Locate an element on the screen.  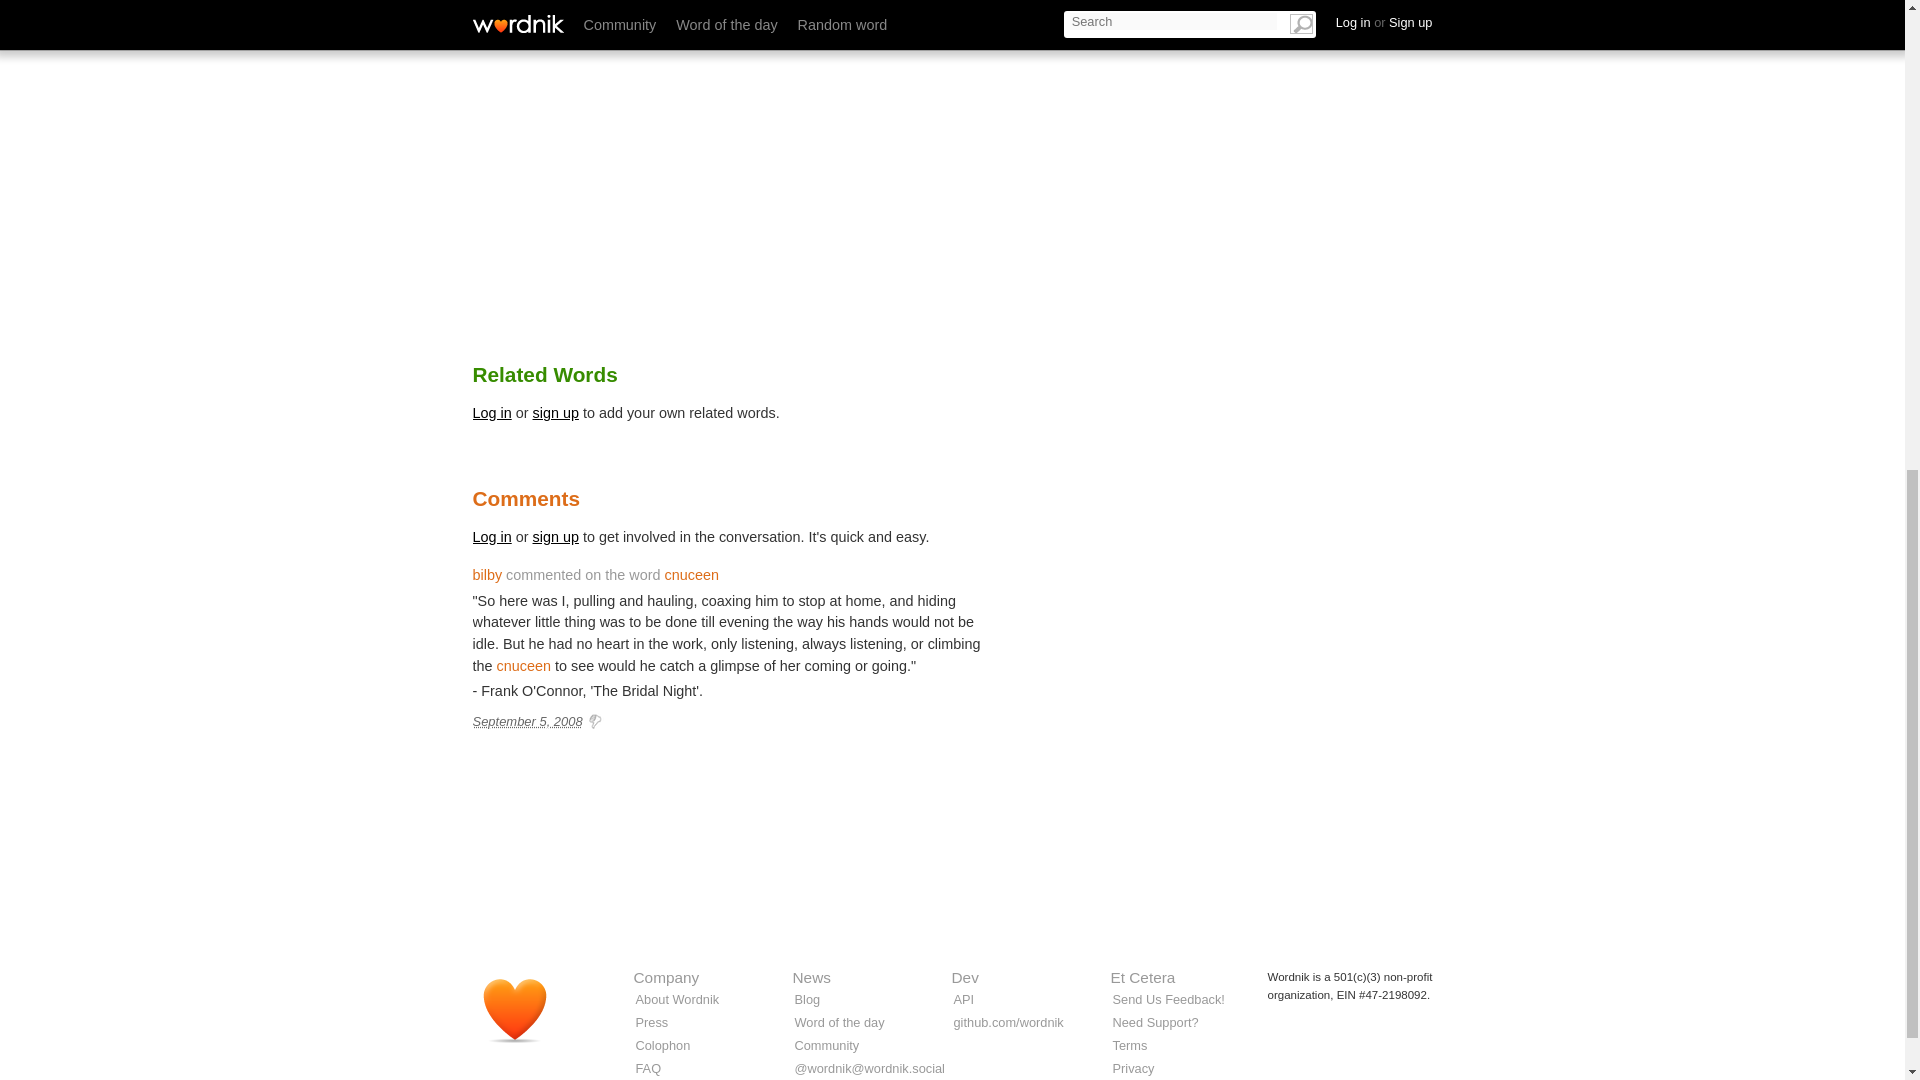
cnuceen is located at coordinates (691, 575).